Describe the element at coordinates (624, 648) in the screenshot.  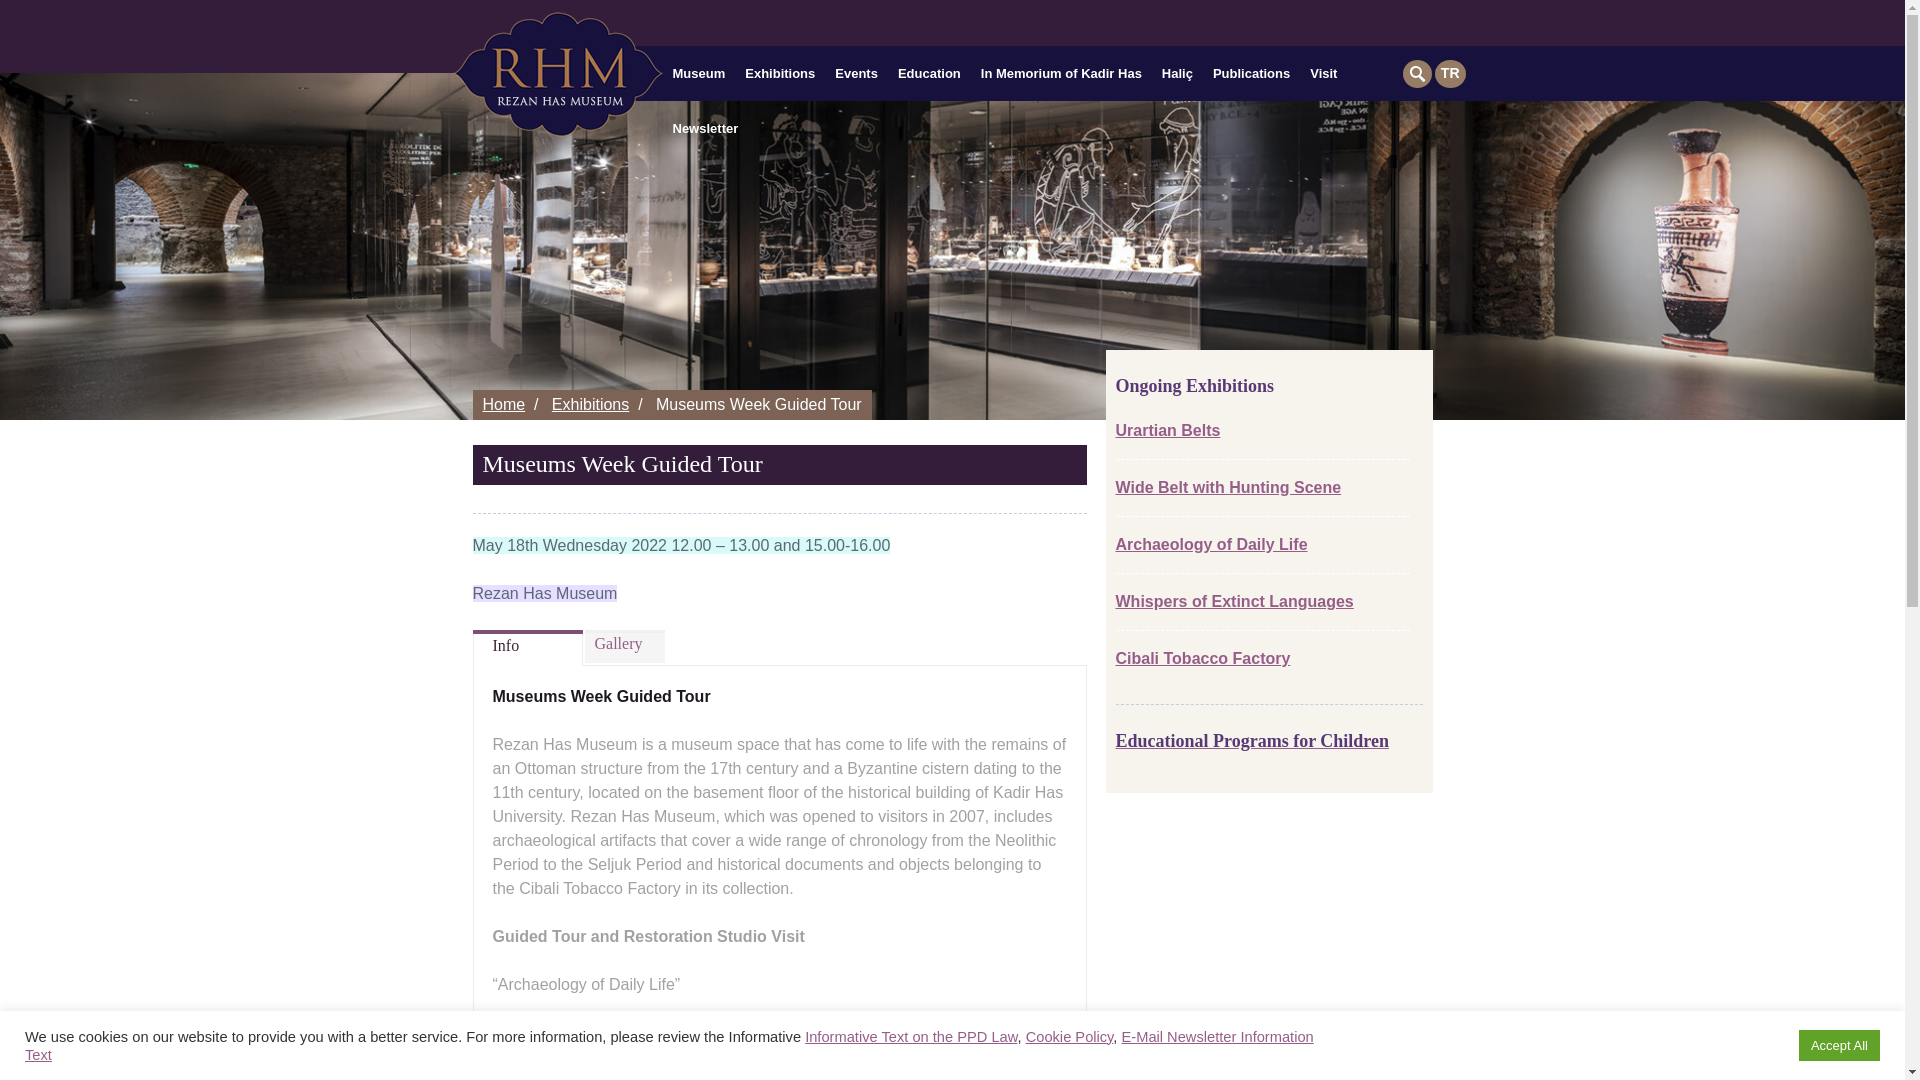
I see `Gallery` at that location.